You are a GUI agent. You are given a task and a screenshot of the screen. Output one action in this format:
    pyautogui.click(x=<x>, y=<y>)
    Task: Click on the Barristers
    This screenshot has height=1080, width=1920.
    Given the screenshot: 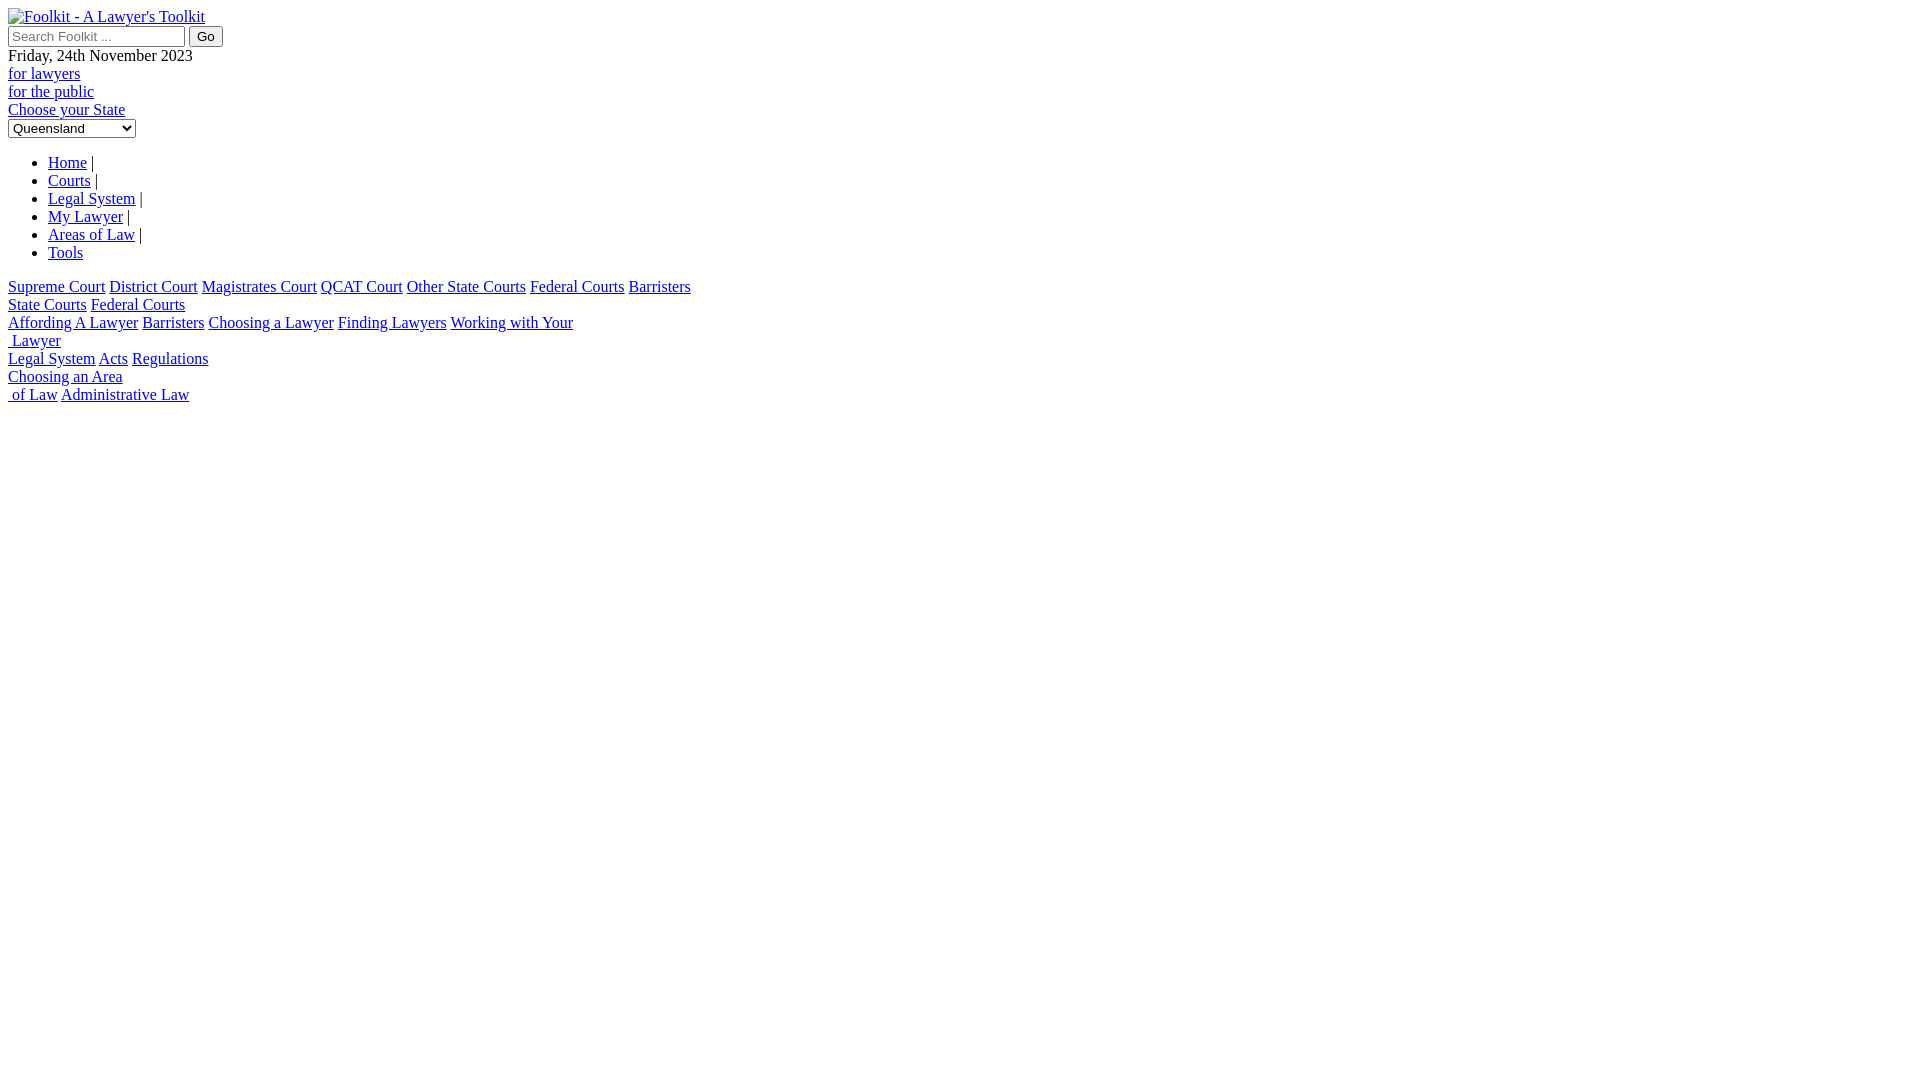 What is the action you would take?
    pyautogui.click(x=660, y=286)
    